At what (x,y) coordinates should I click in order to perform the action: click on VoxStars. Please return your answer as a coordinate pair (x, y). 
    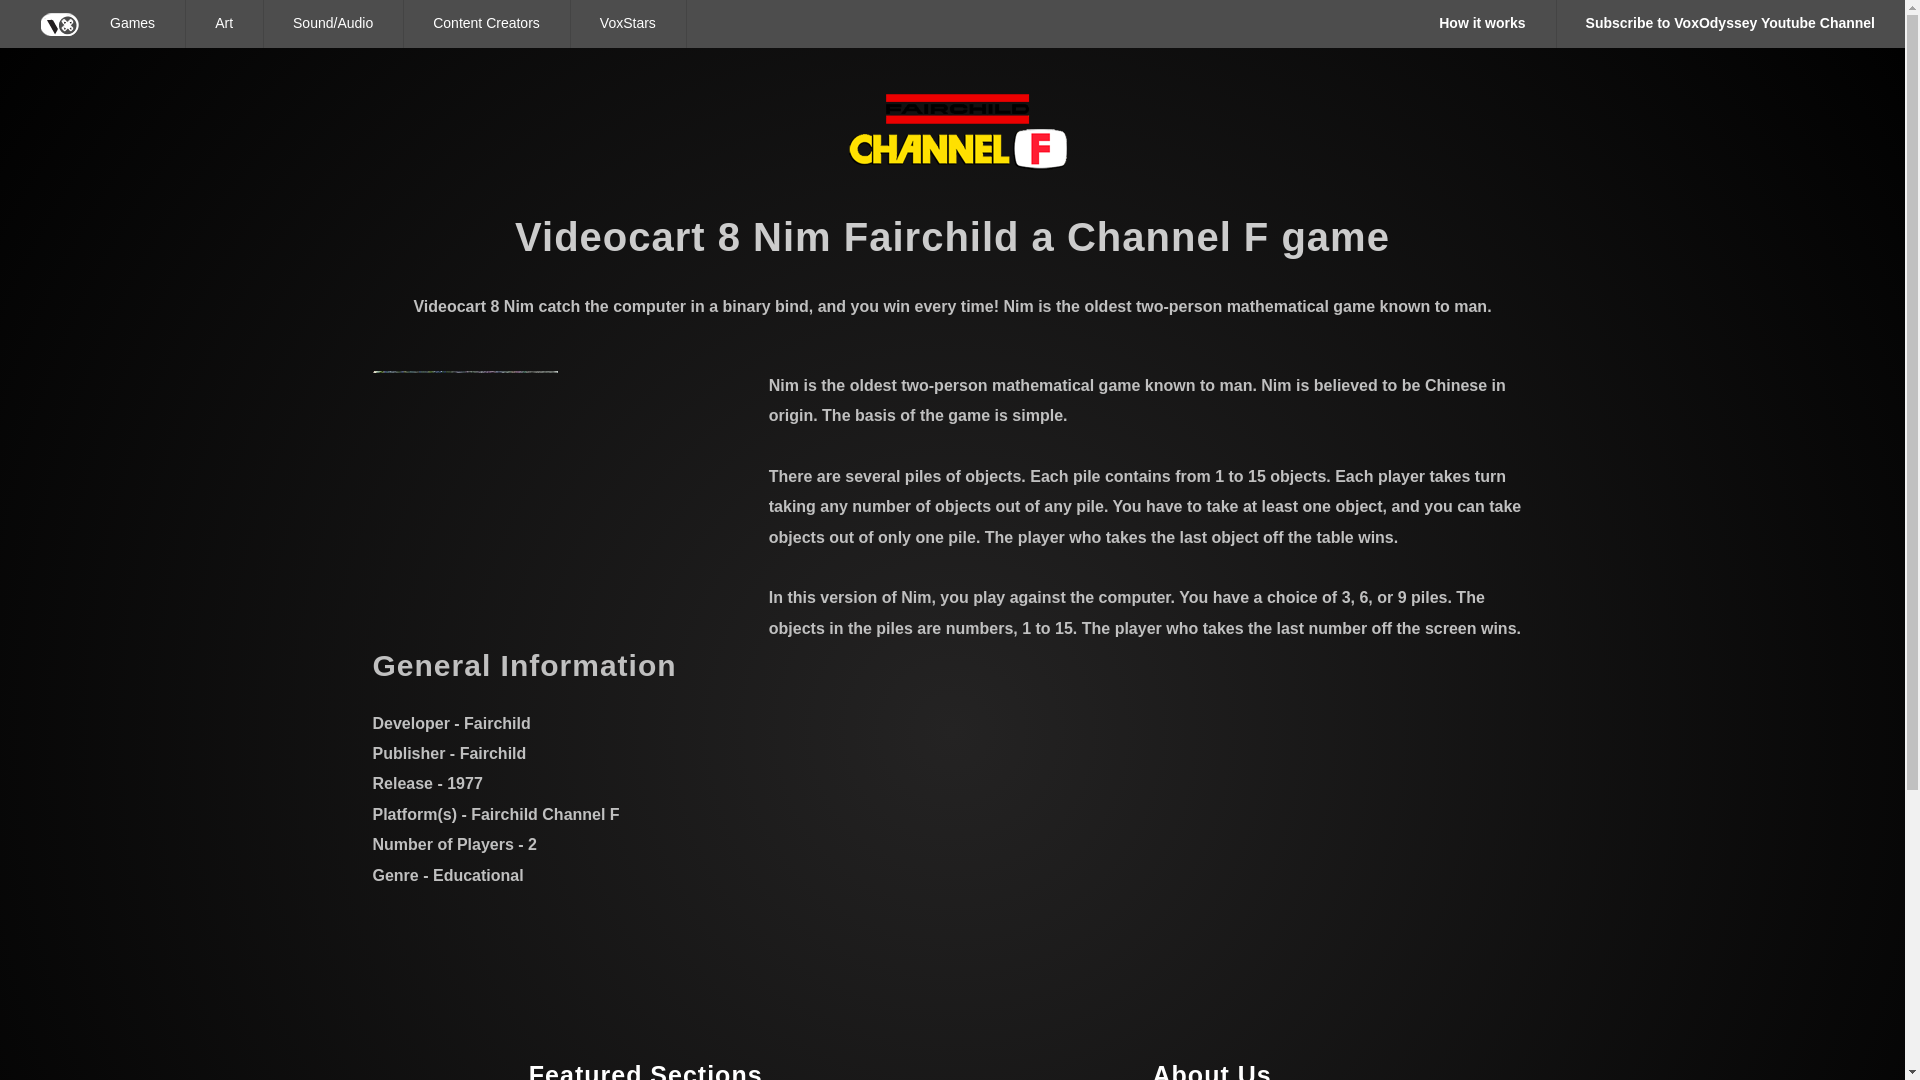
    Looking at the image, I should click on (628, 24).